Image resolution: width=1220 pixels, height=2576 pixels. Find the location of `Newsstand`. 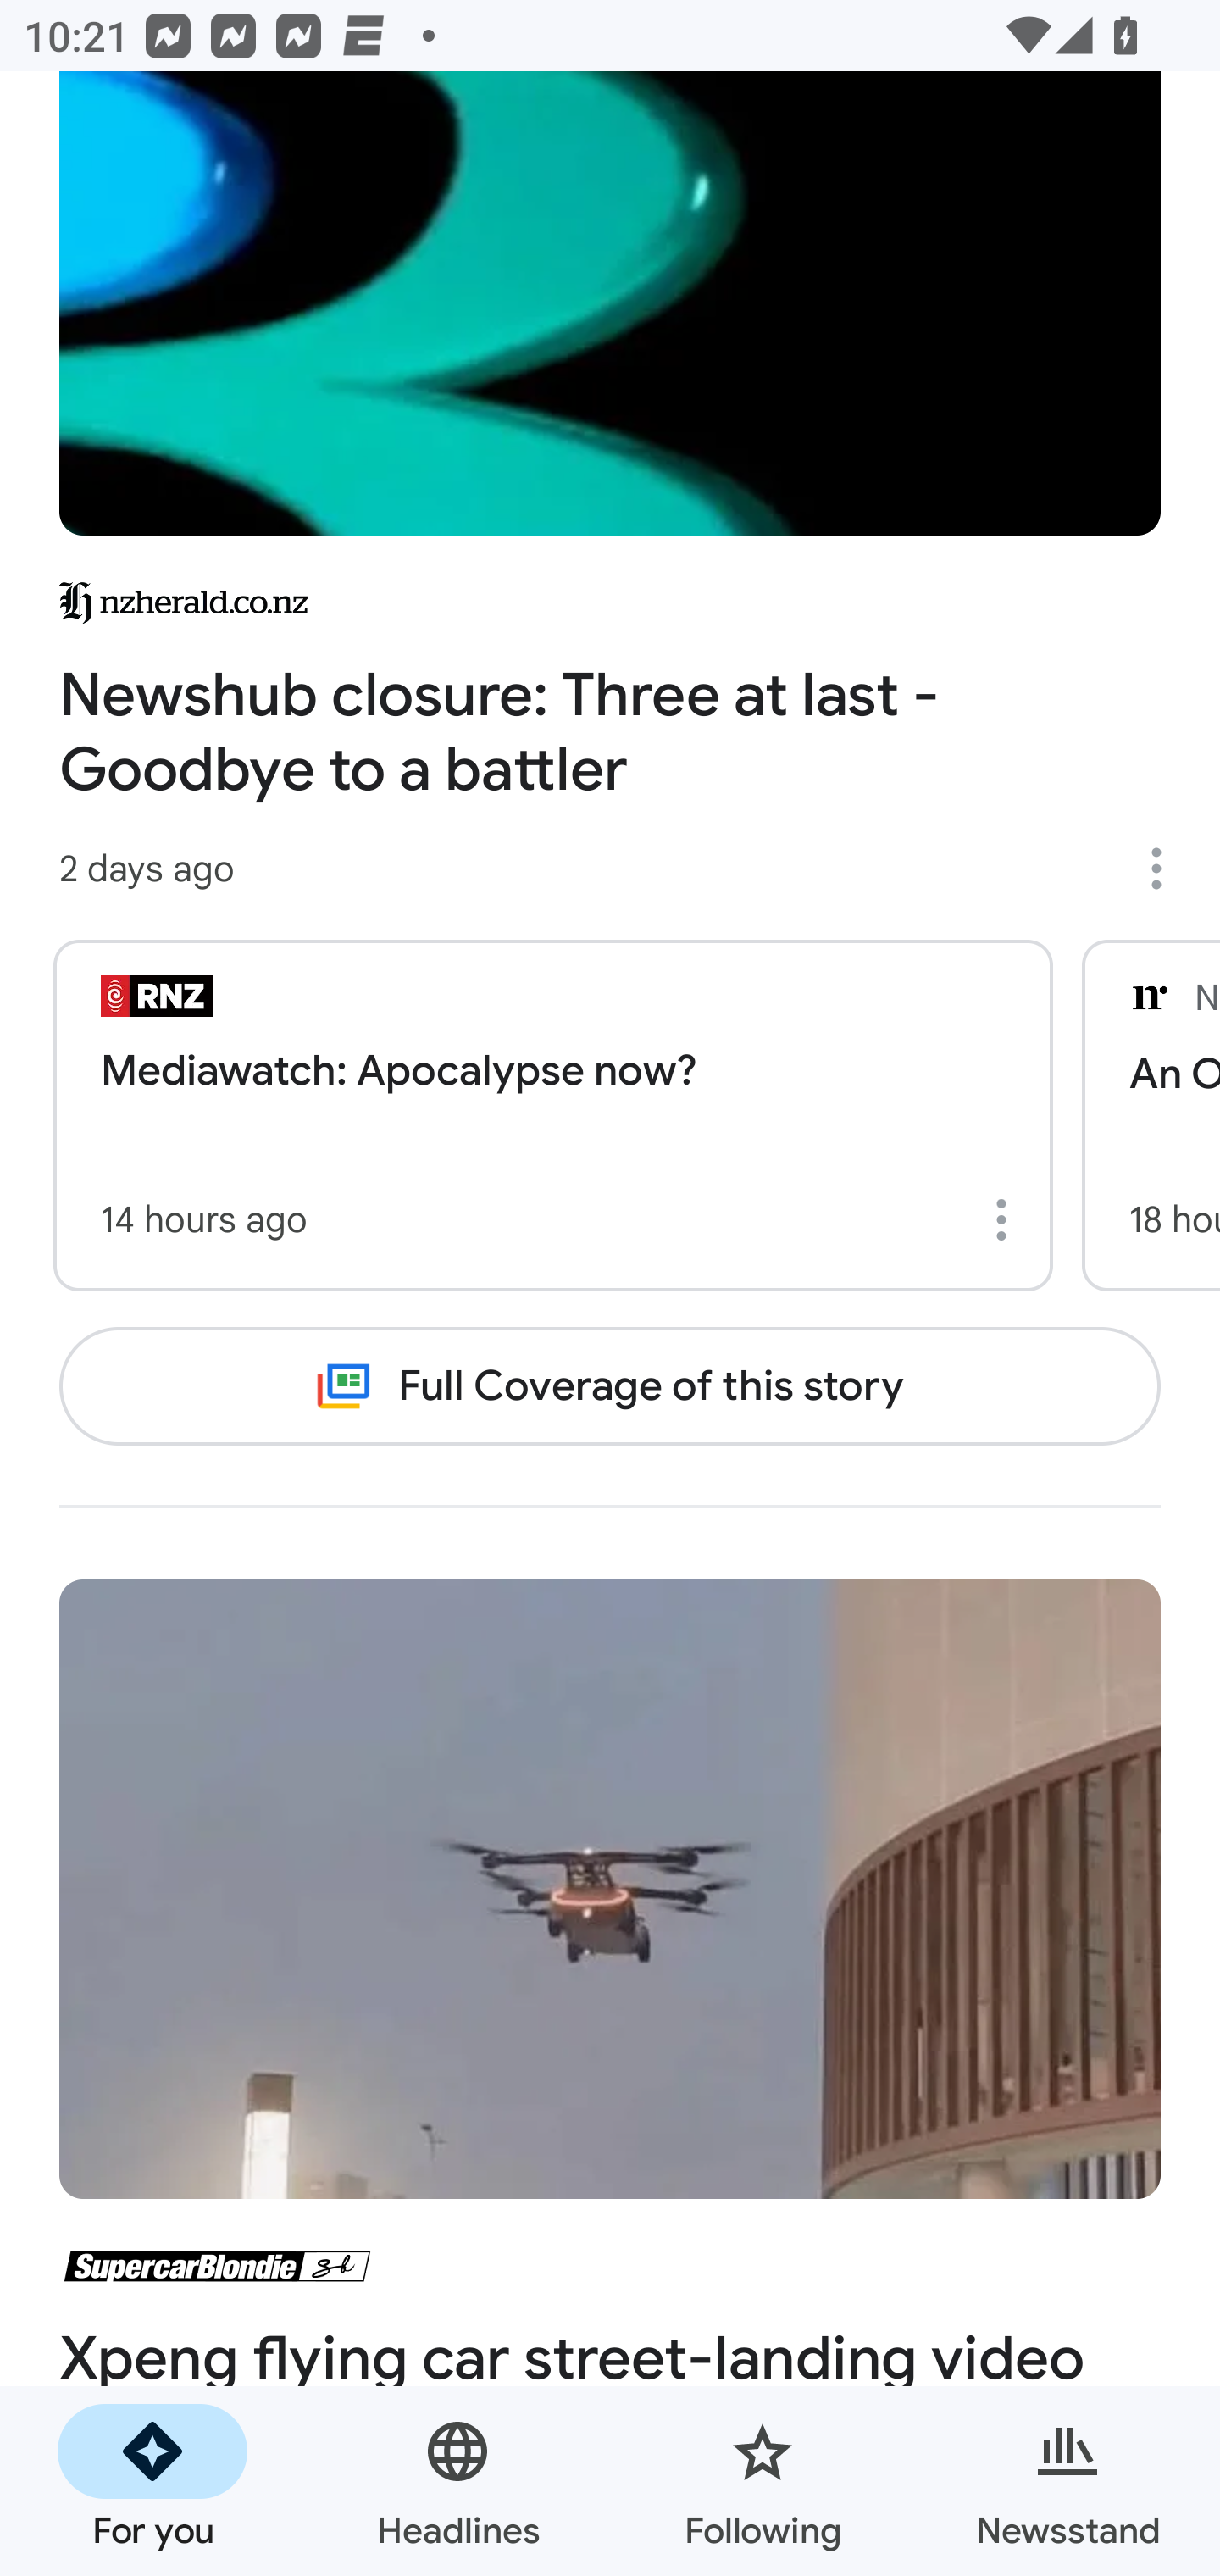

Newsstand is located at coordinates (1067, 2481).